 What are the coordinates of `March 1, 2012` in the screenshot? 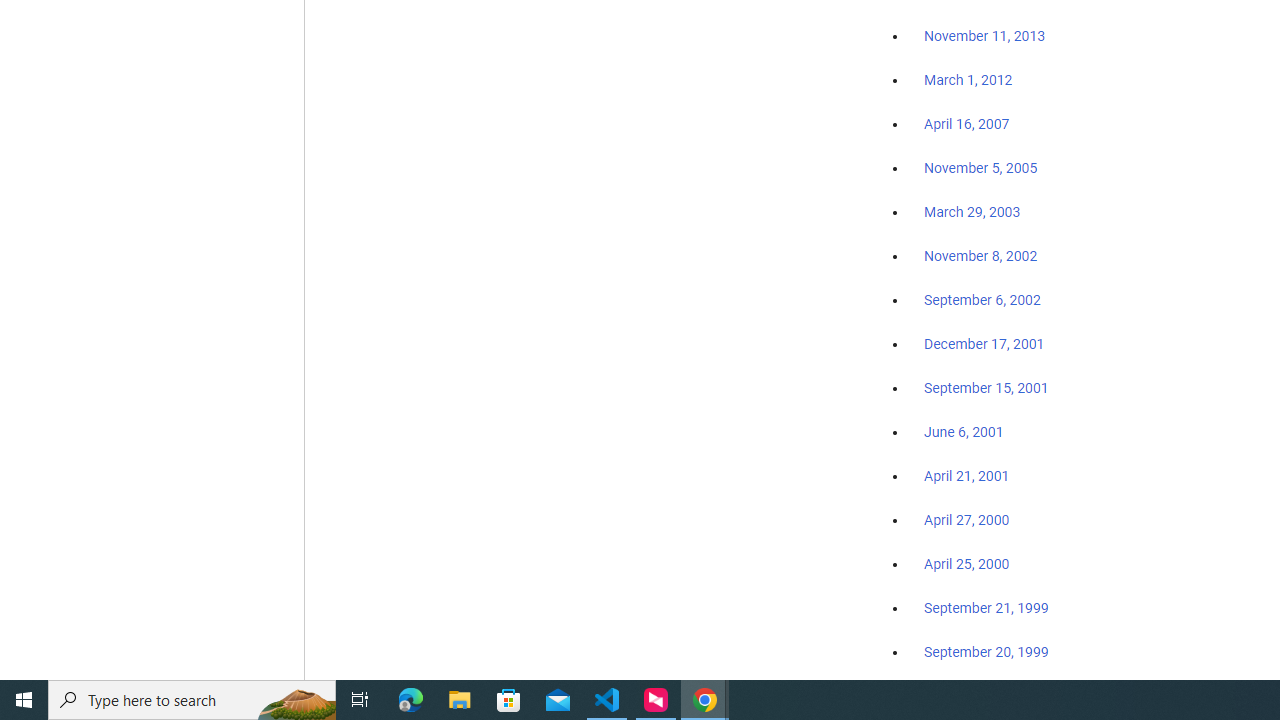 It's located at (968, 81).